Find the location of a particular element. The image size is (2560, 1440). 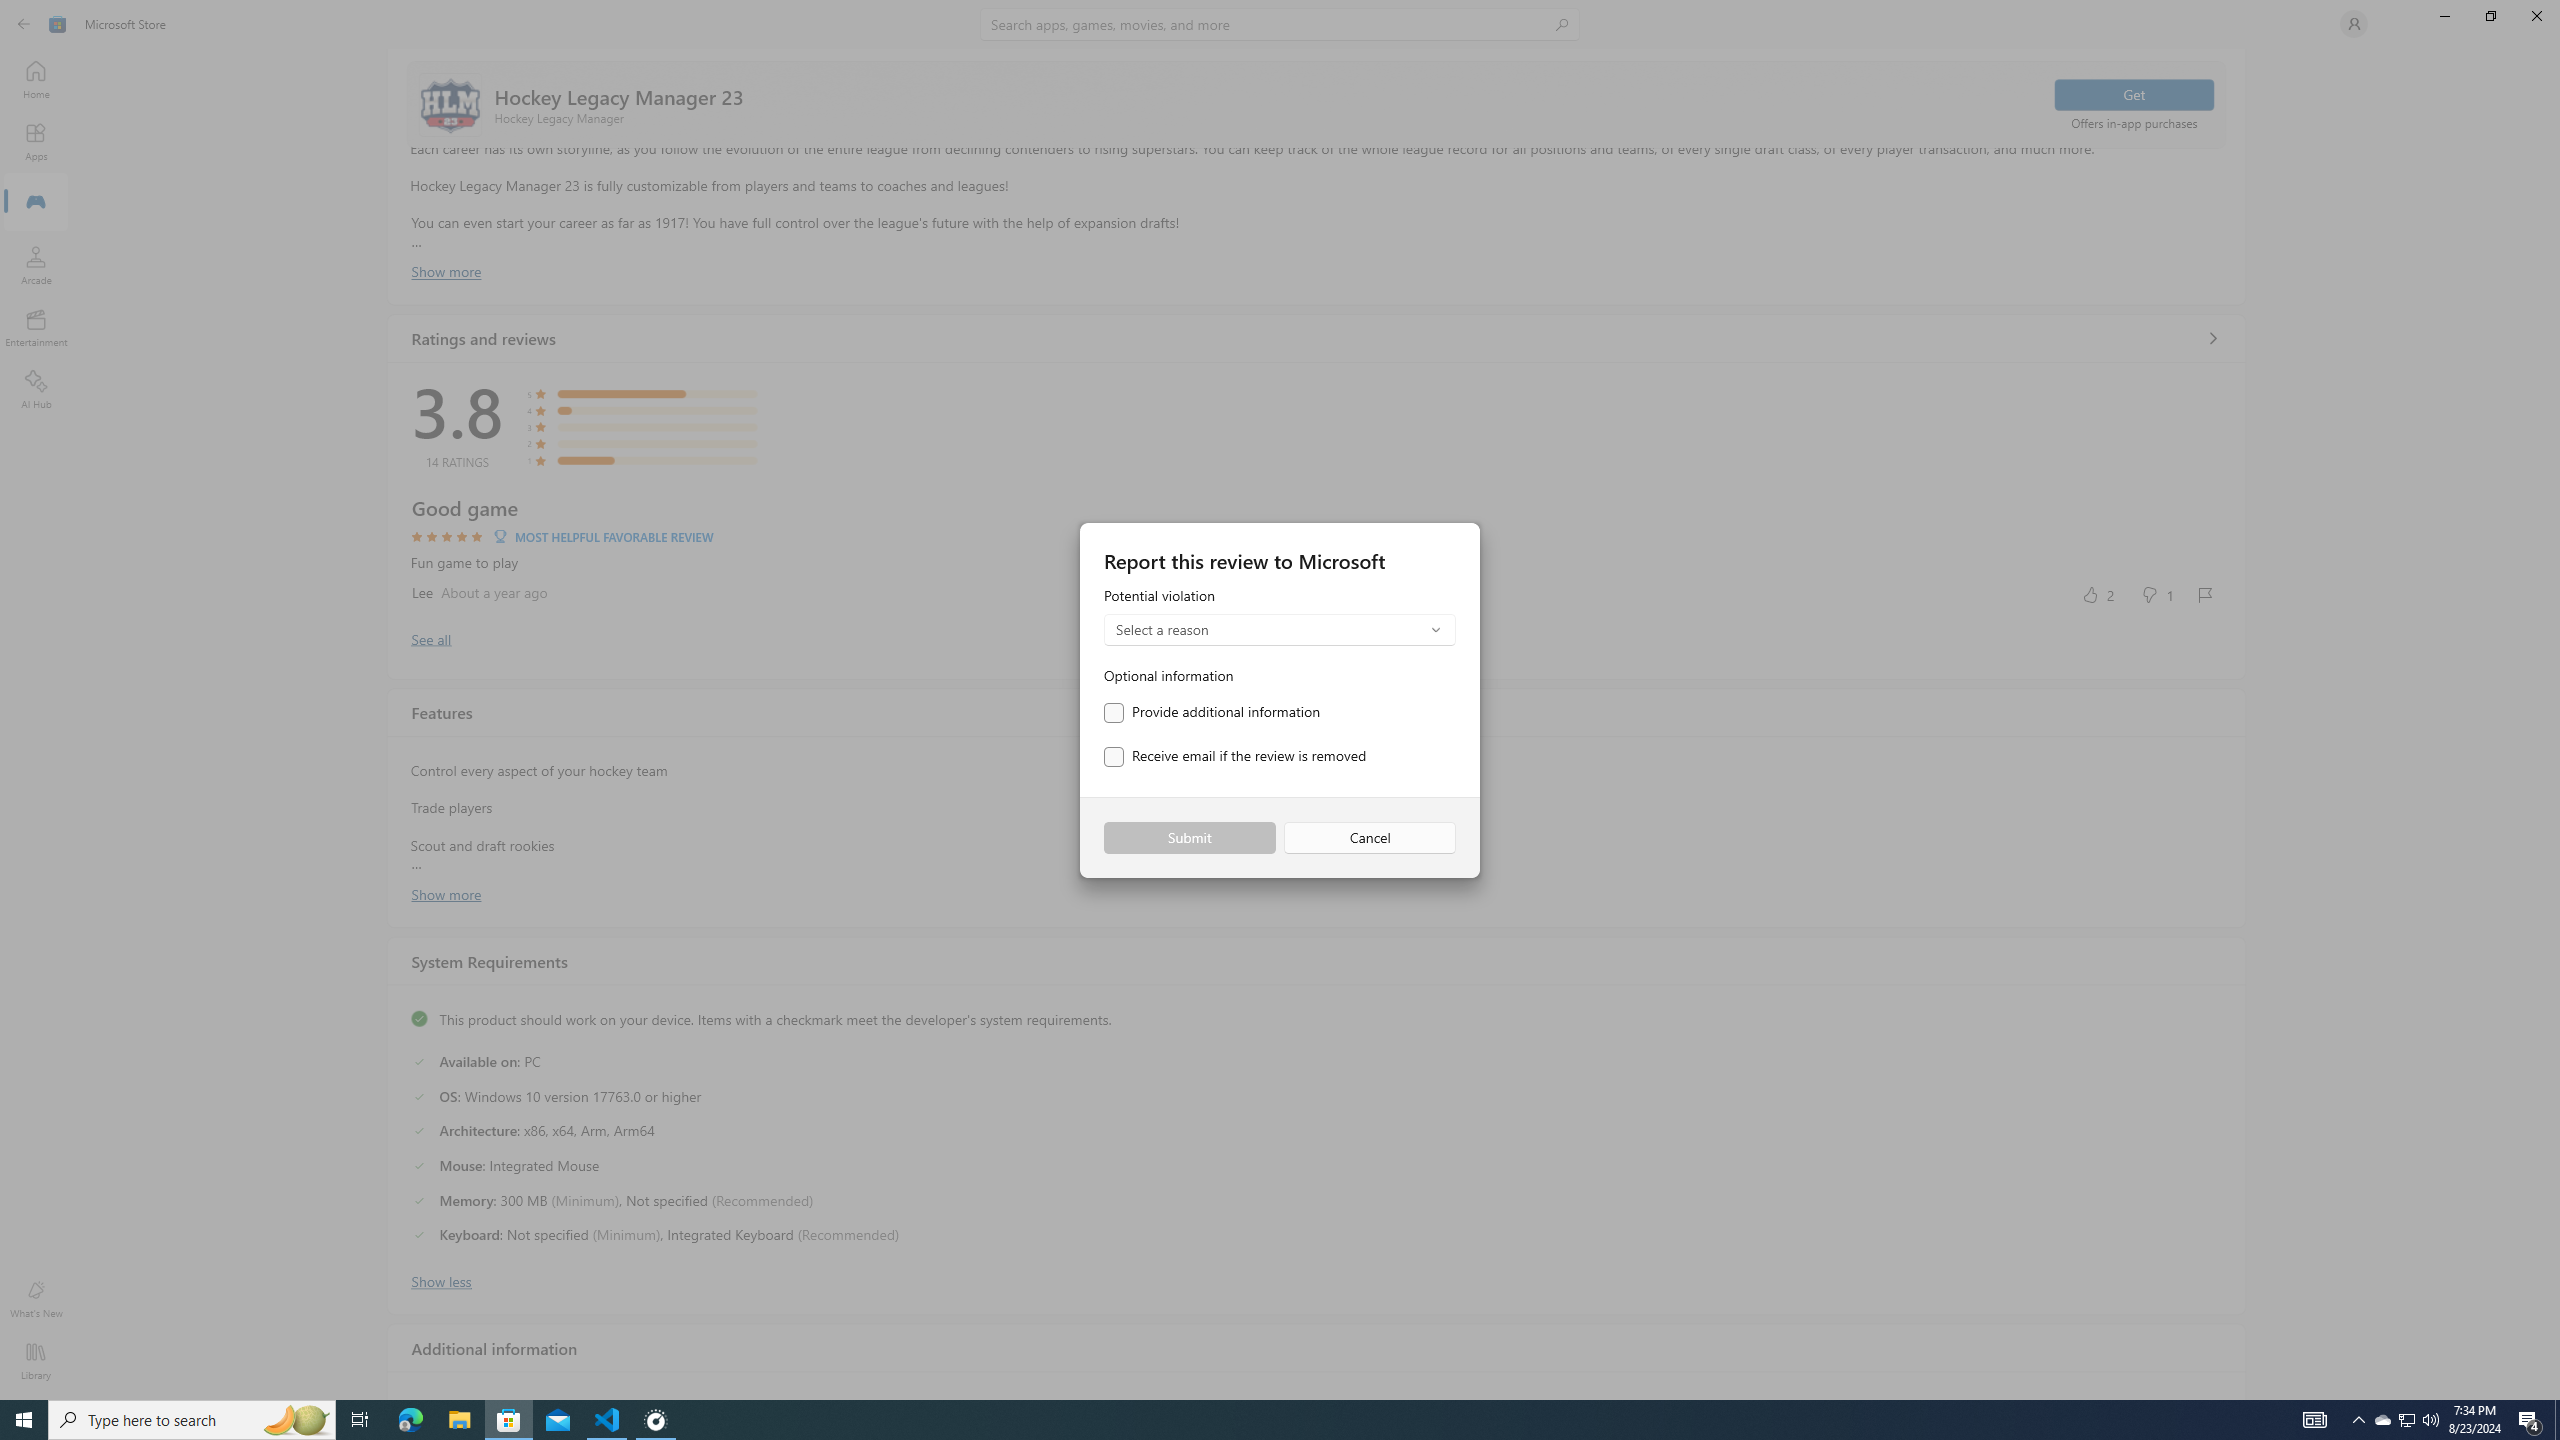

Receive email if the review is removed is located at coordinates (1235, 757).